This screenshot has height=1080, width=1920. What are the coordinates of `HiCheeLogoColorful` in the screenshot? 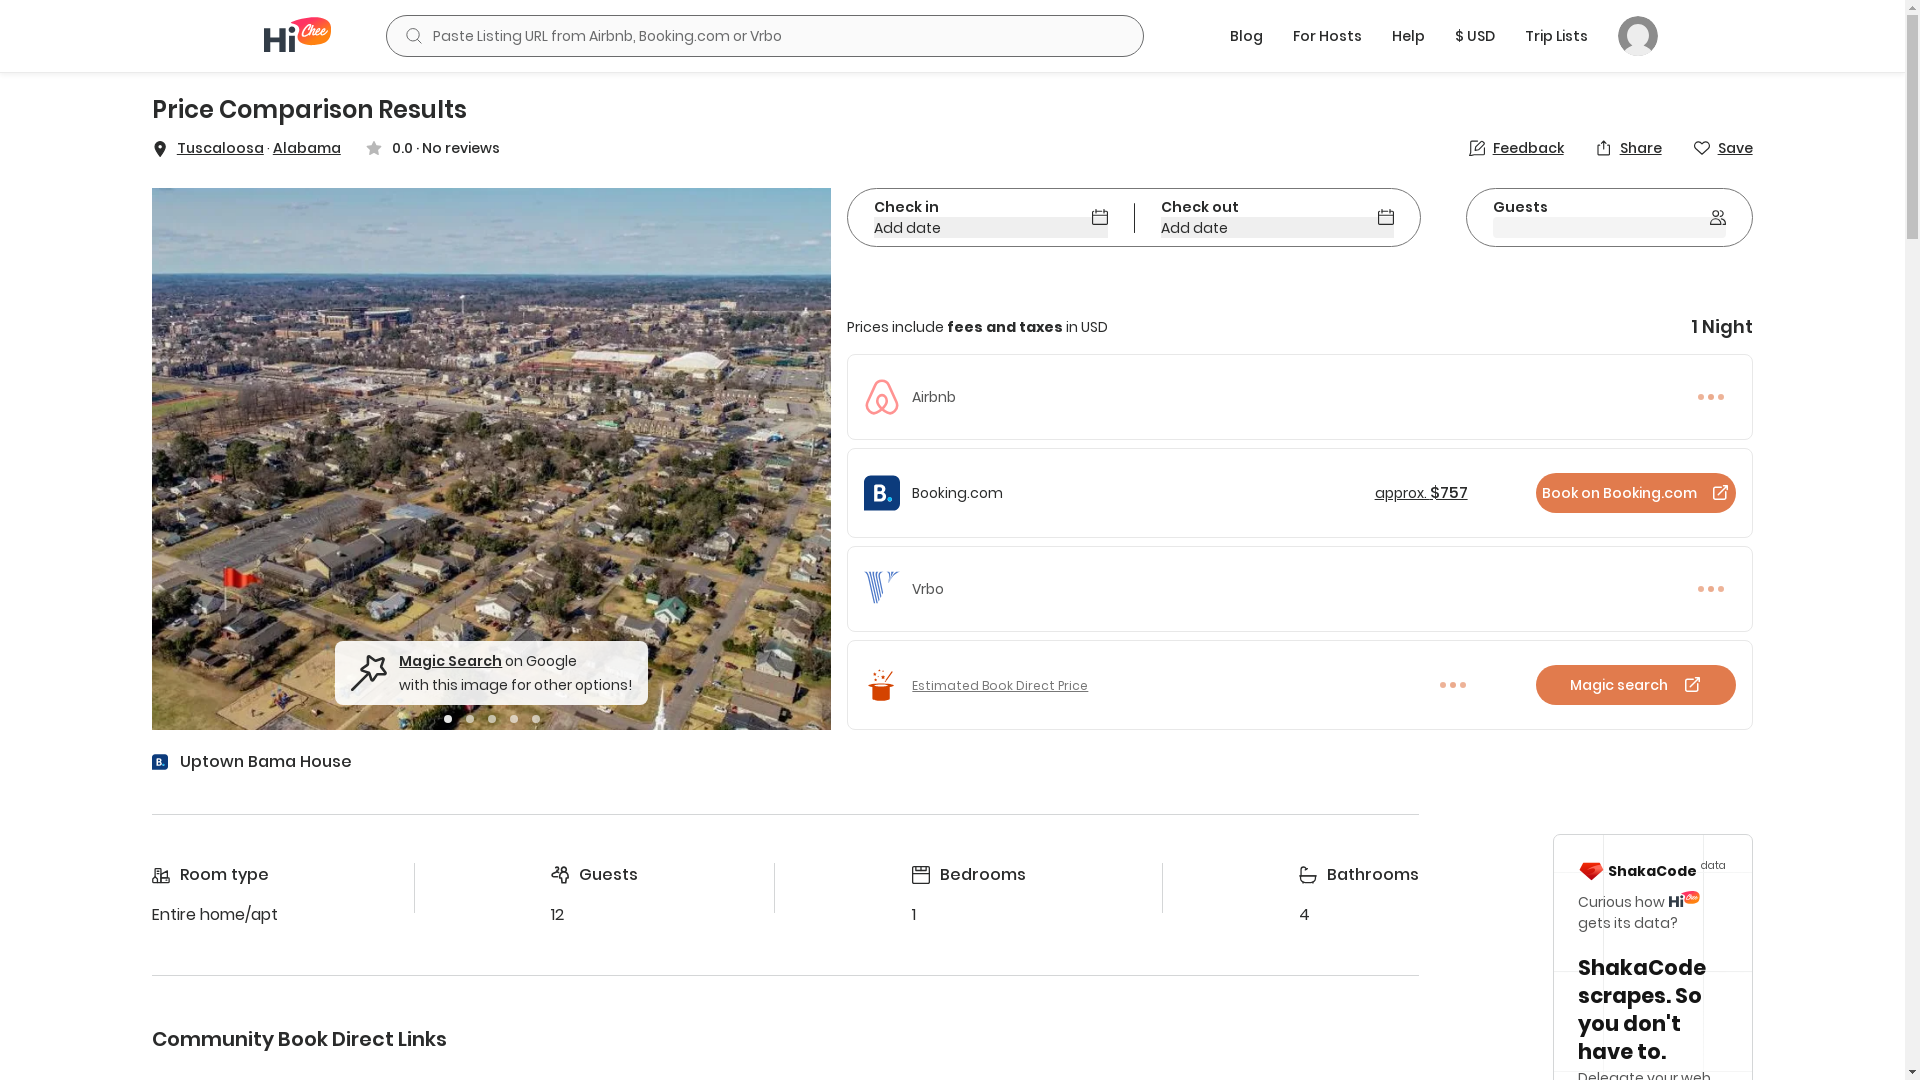 It's located at (297, 33).